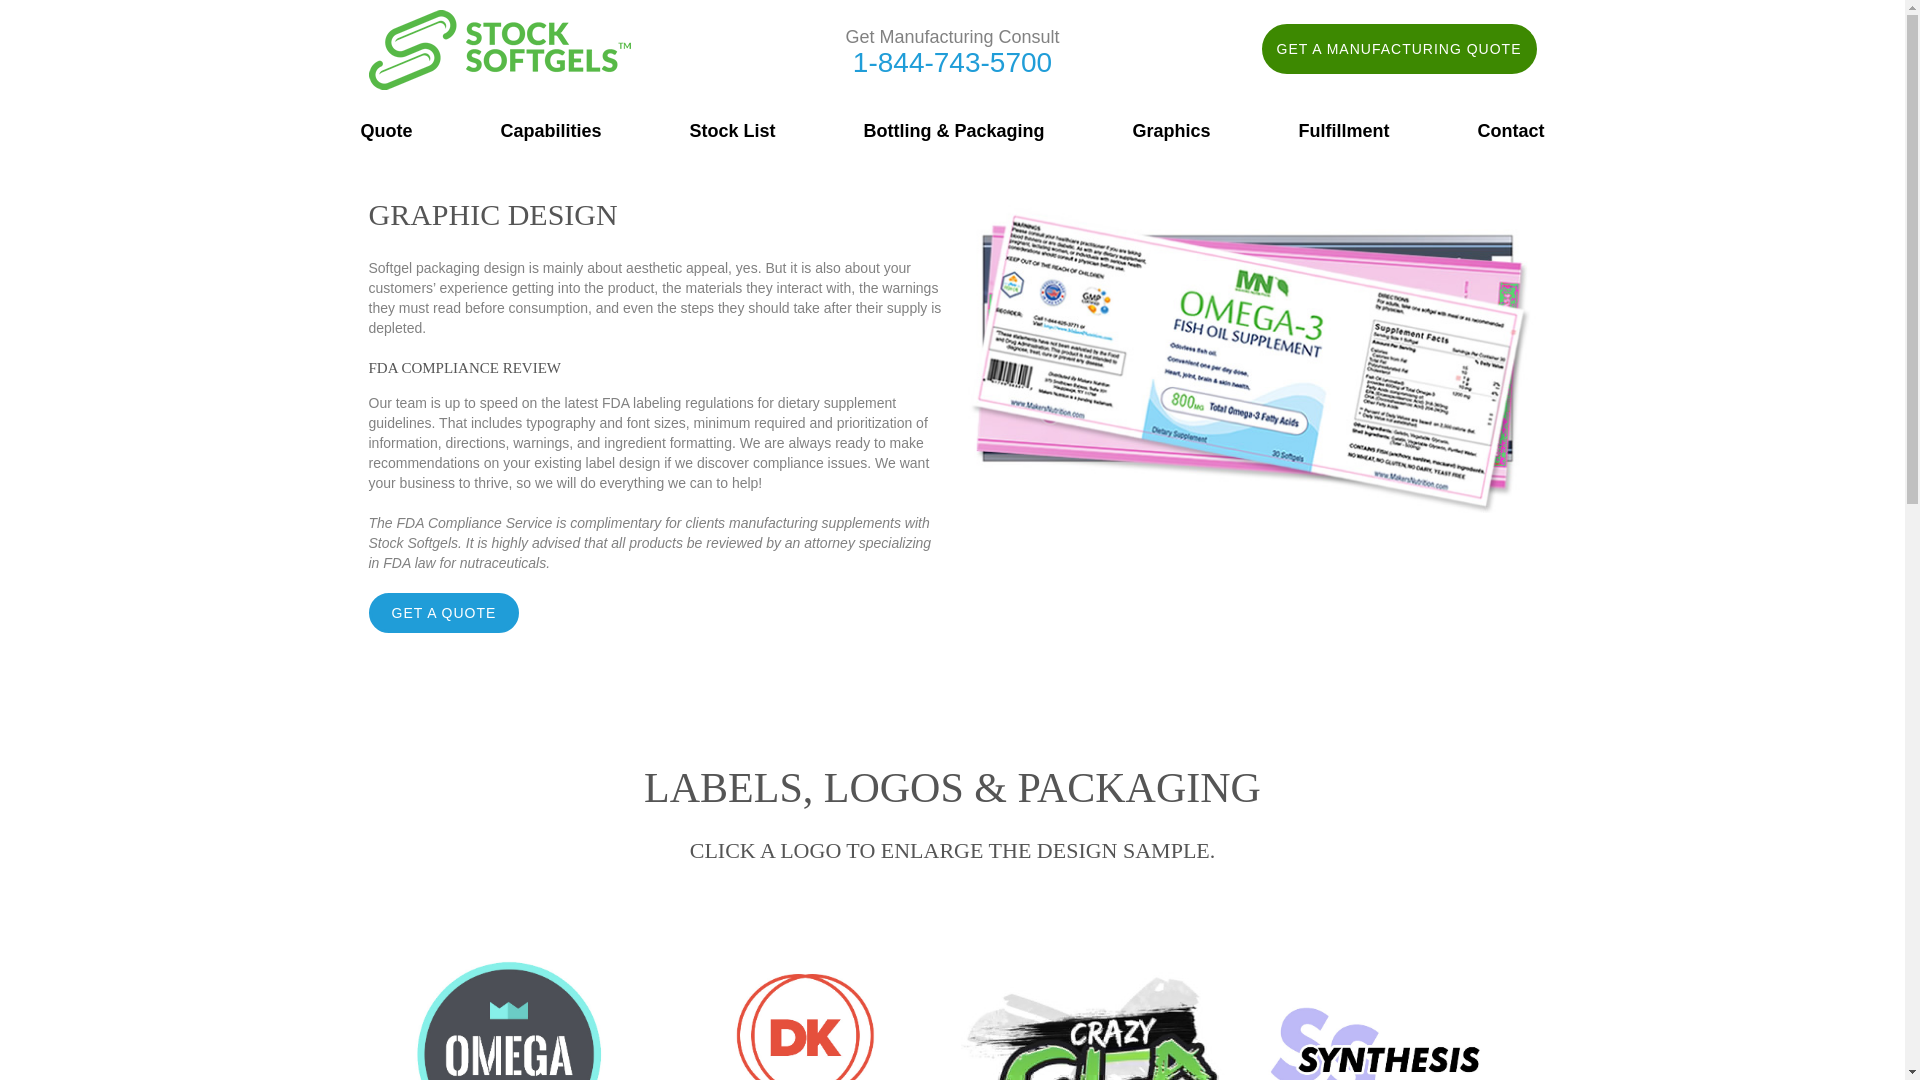 This screenshot has width=1920, height=1080. I want to click on Home, so click(498, 20).